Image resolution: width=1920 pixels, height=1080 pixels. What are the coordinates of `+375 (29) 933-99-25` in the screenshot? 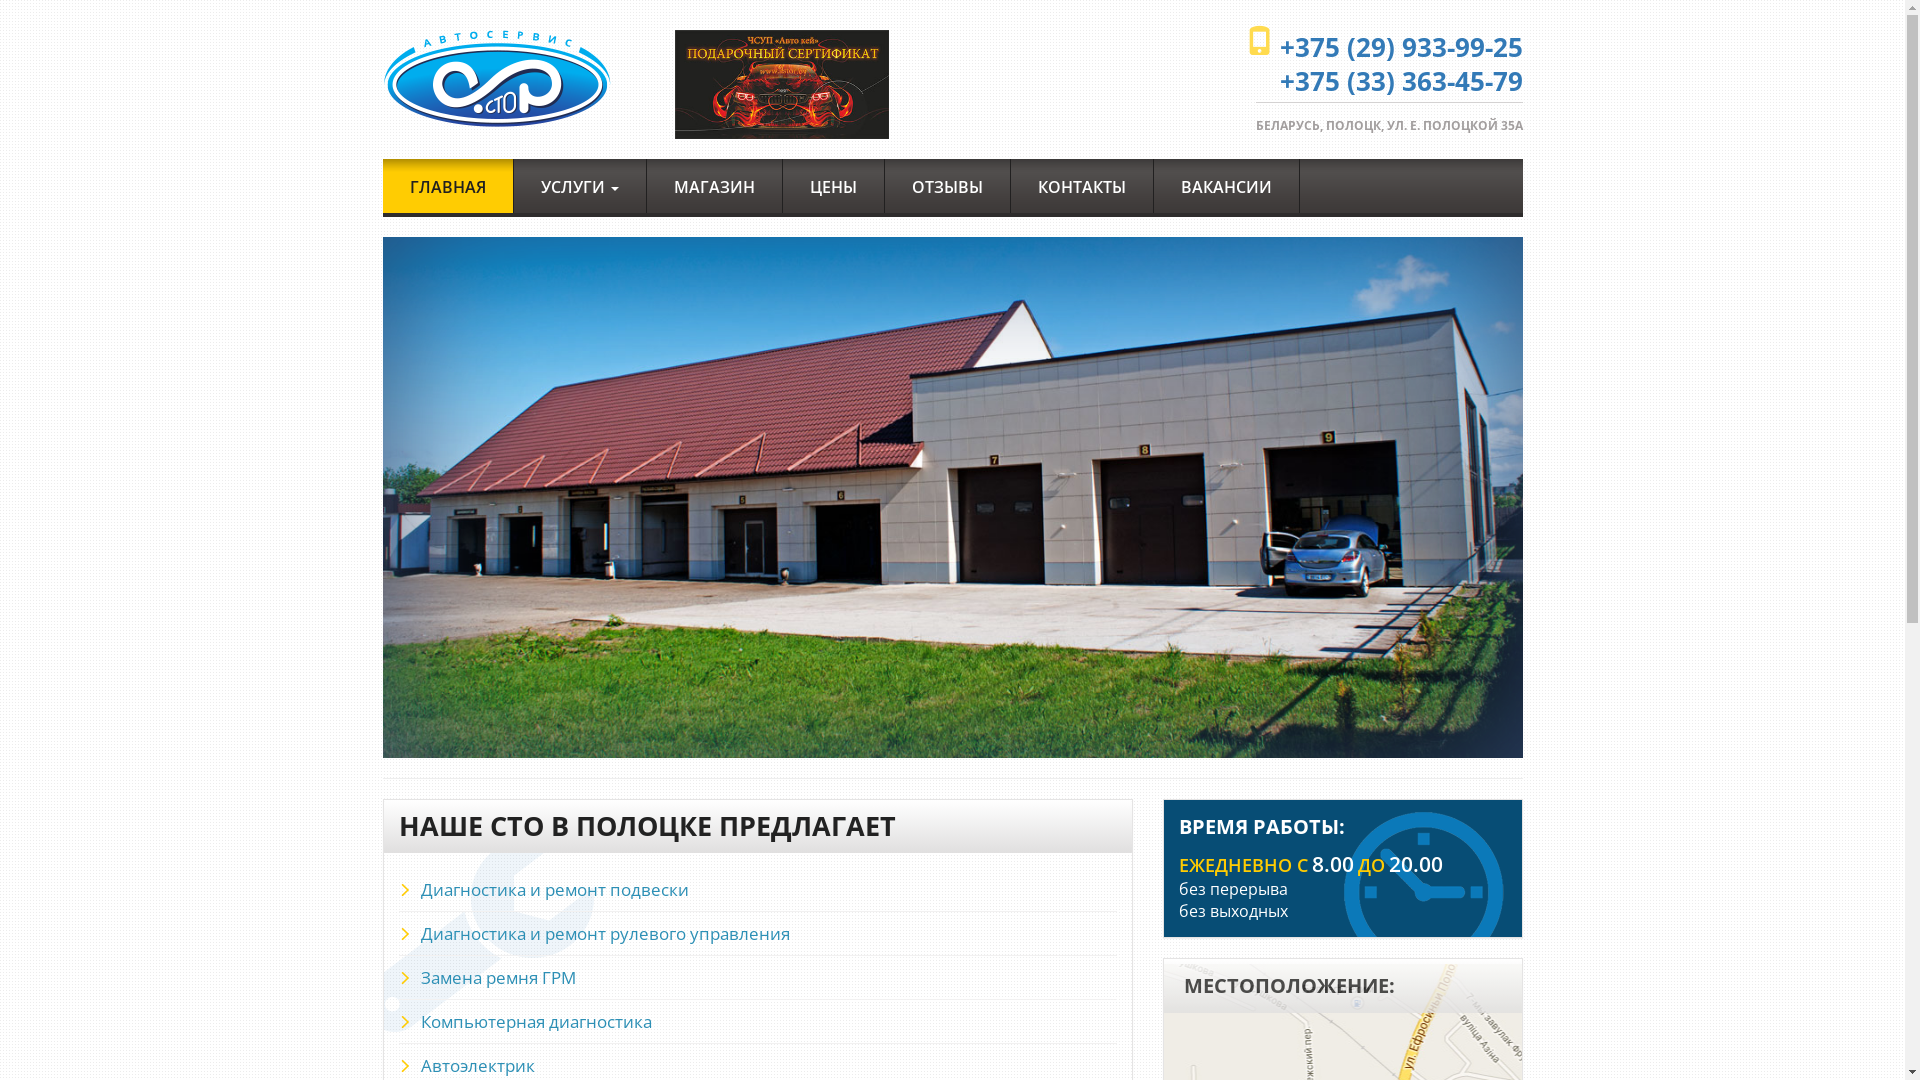 It's located at (1402, 47).